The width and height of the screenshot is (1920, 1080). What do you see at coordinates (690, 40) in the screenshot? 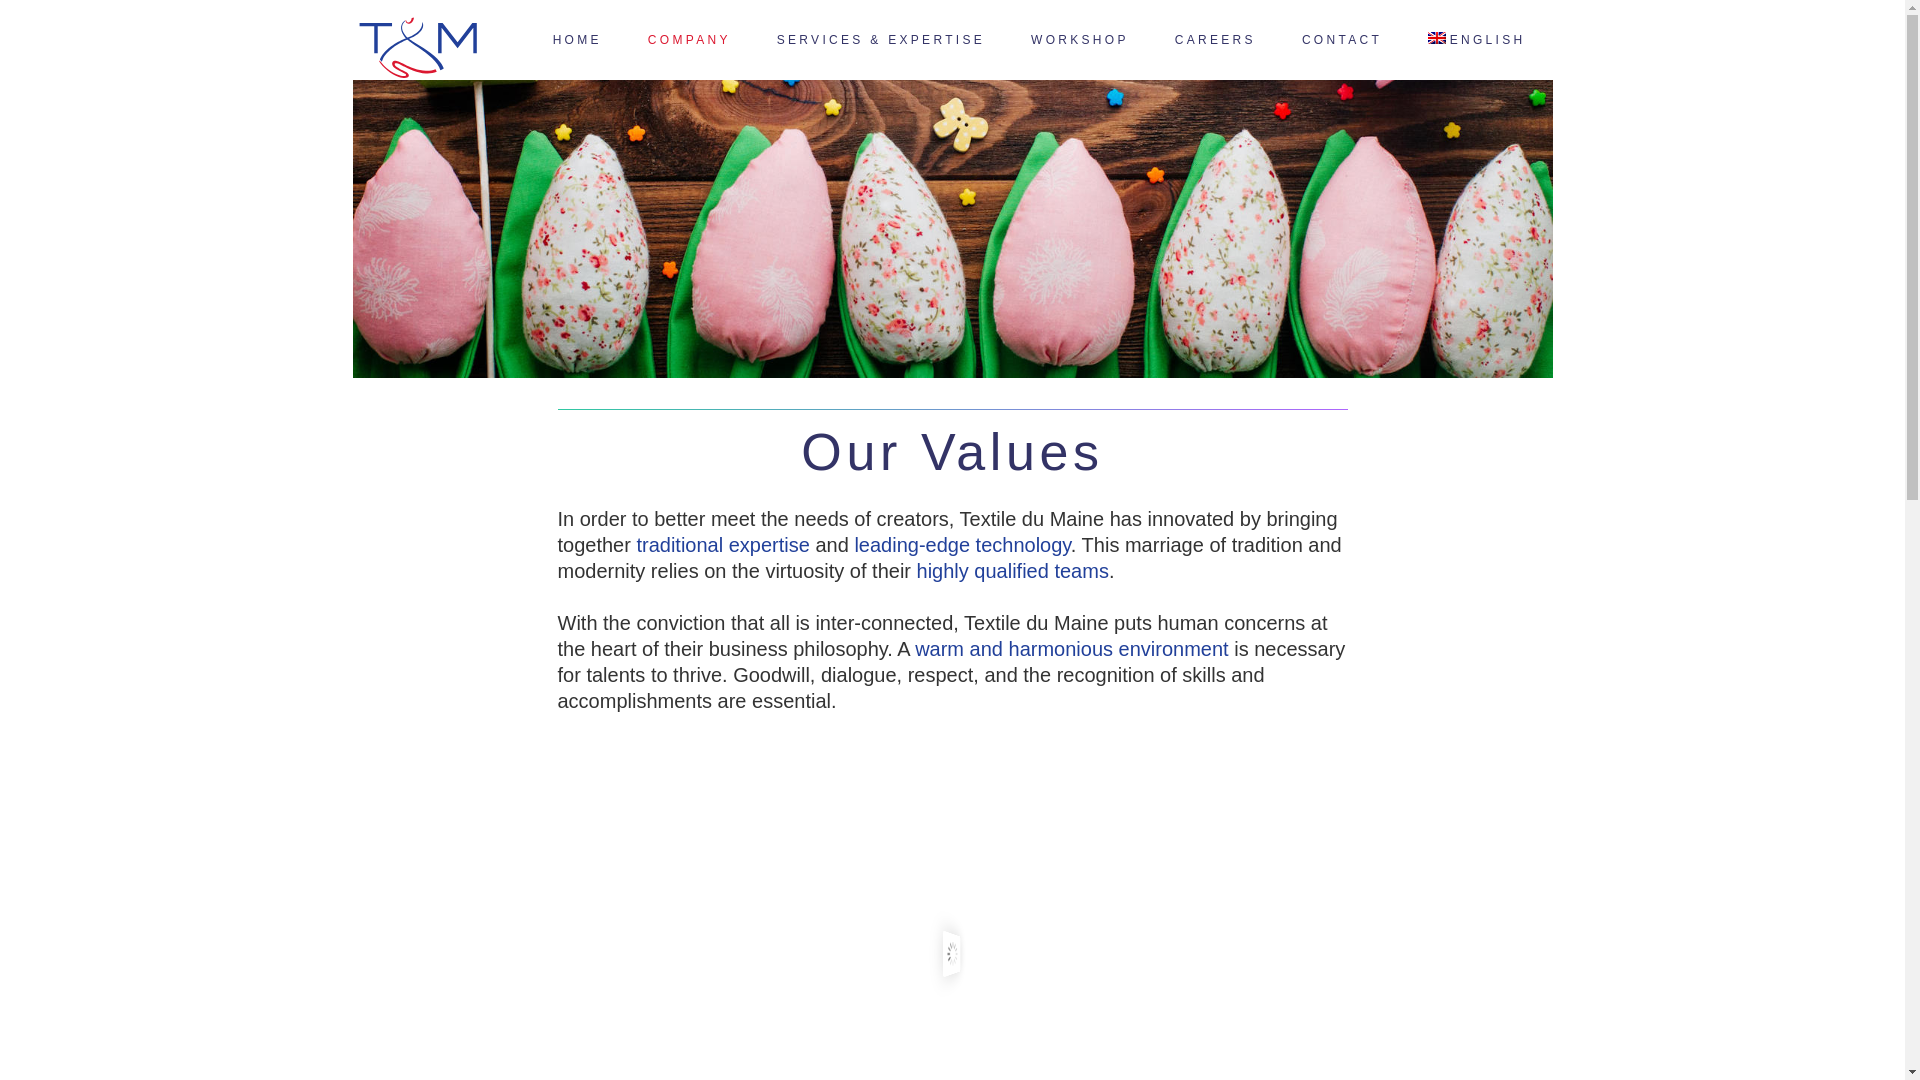
I see `COMPANY` at bounding box center [690, 40].